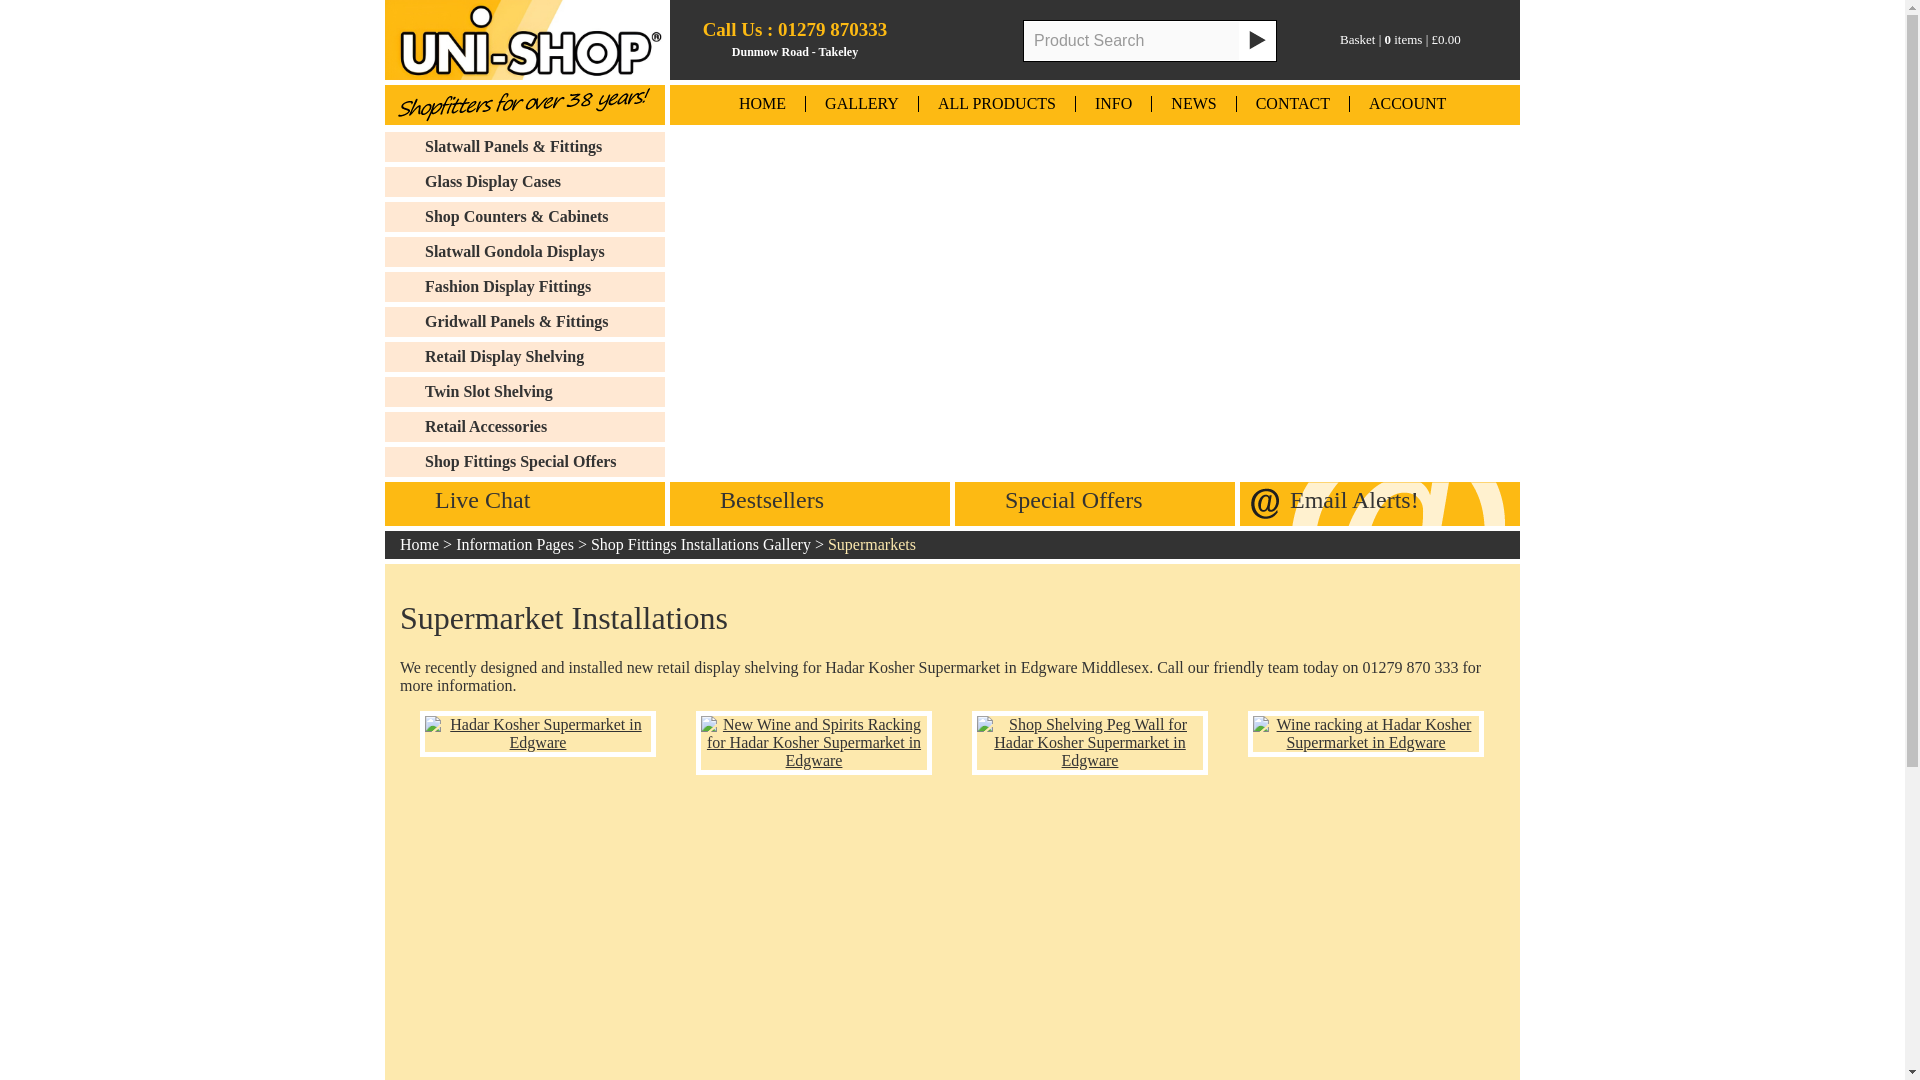  Describe the element at coordinates (1194, 104) in the screenshot. I see `NEWS` at that location.